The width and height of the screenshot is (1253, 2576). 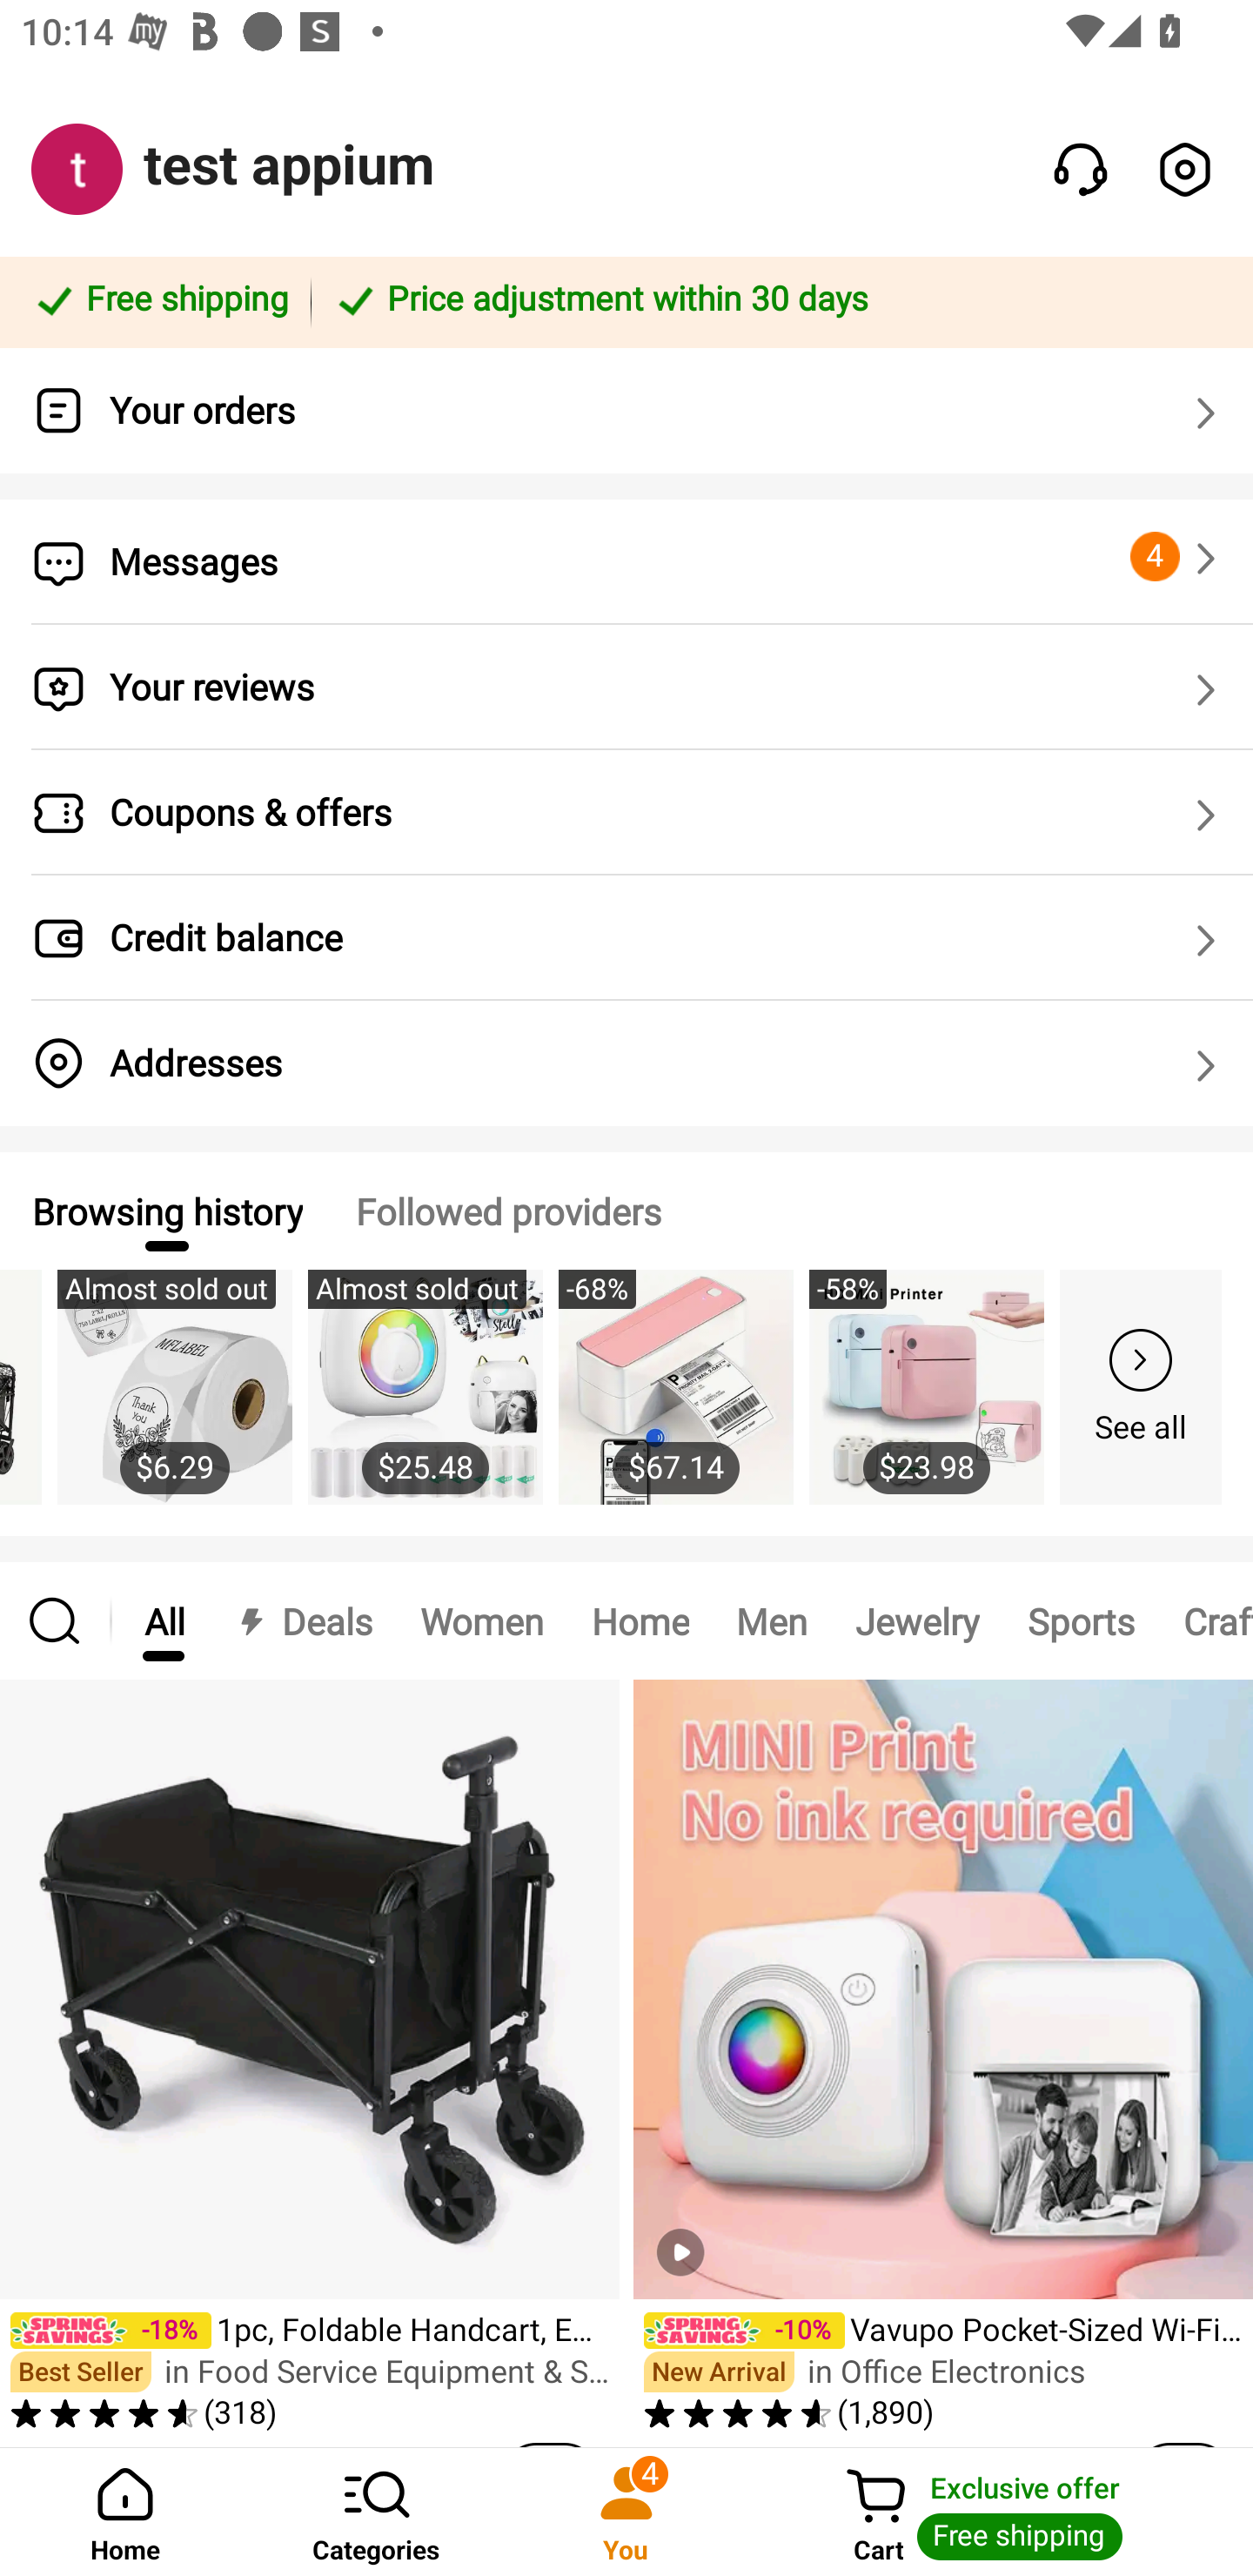 I want to click on See all, so click(x=1141, y=1387).